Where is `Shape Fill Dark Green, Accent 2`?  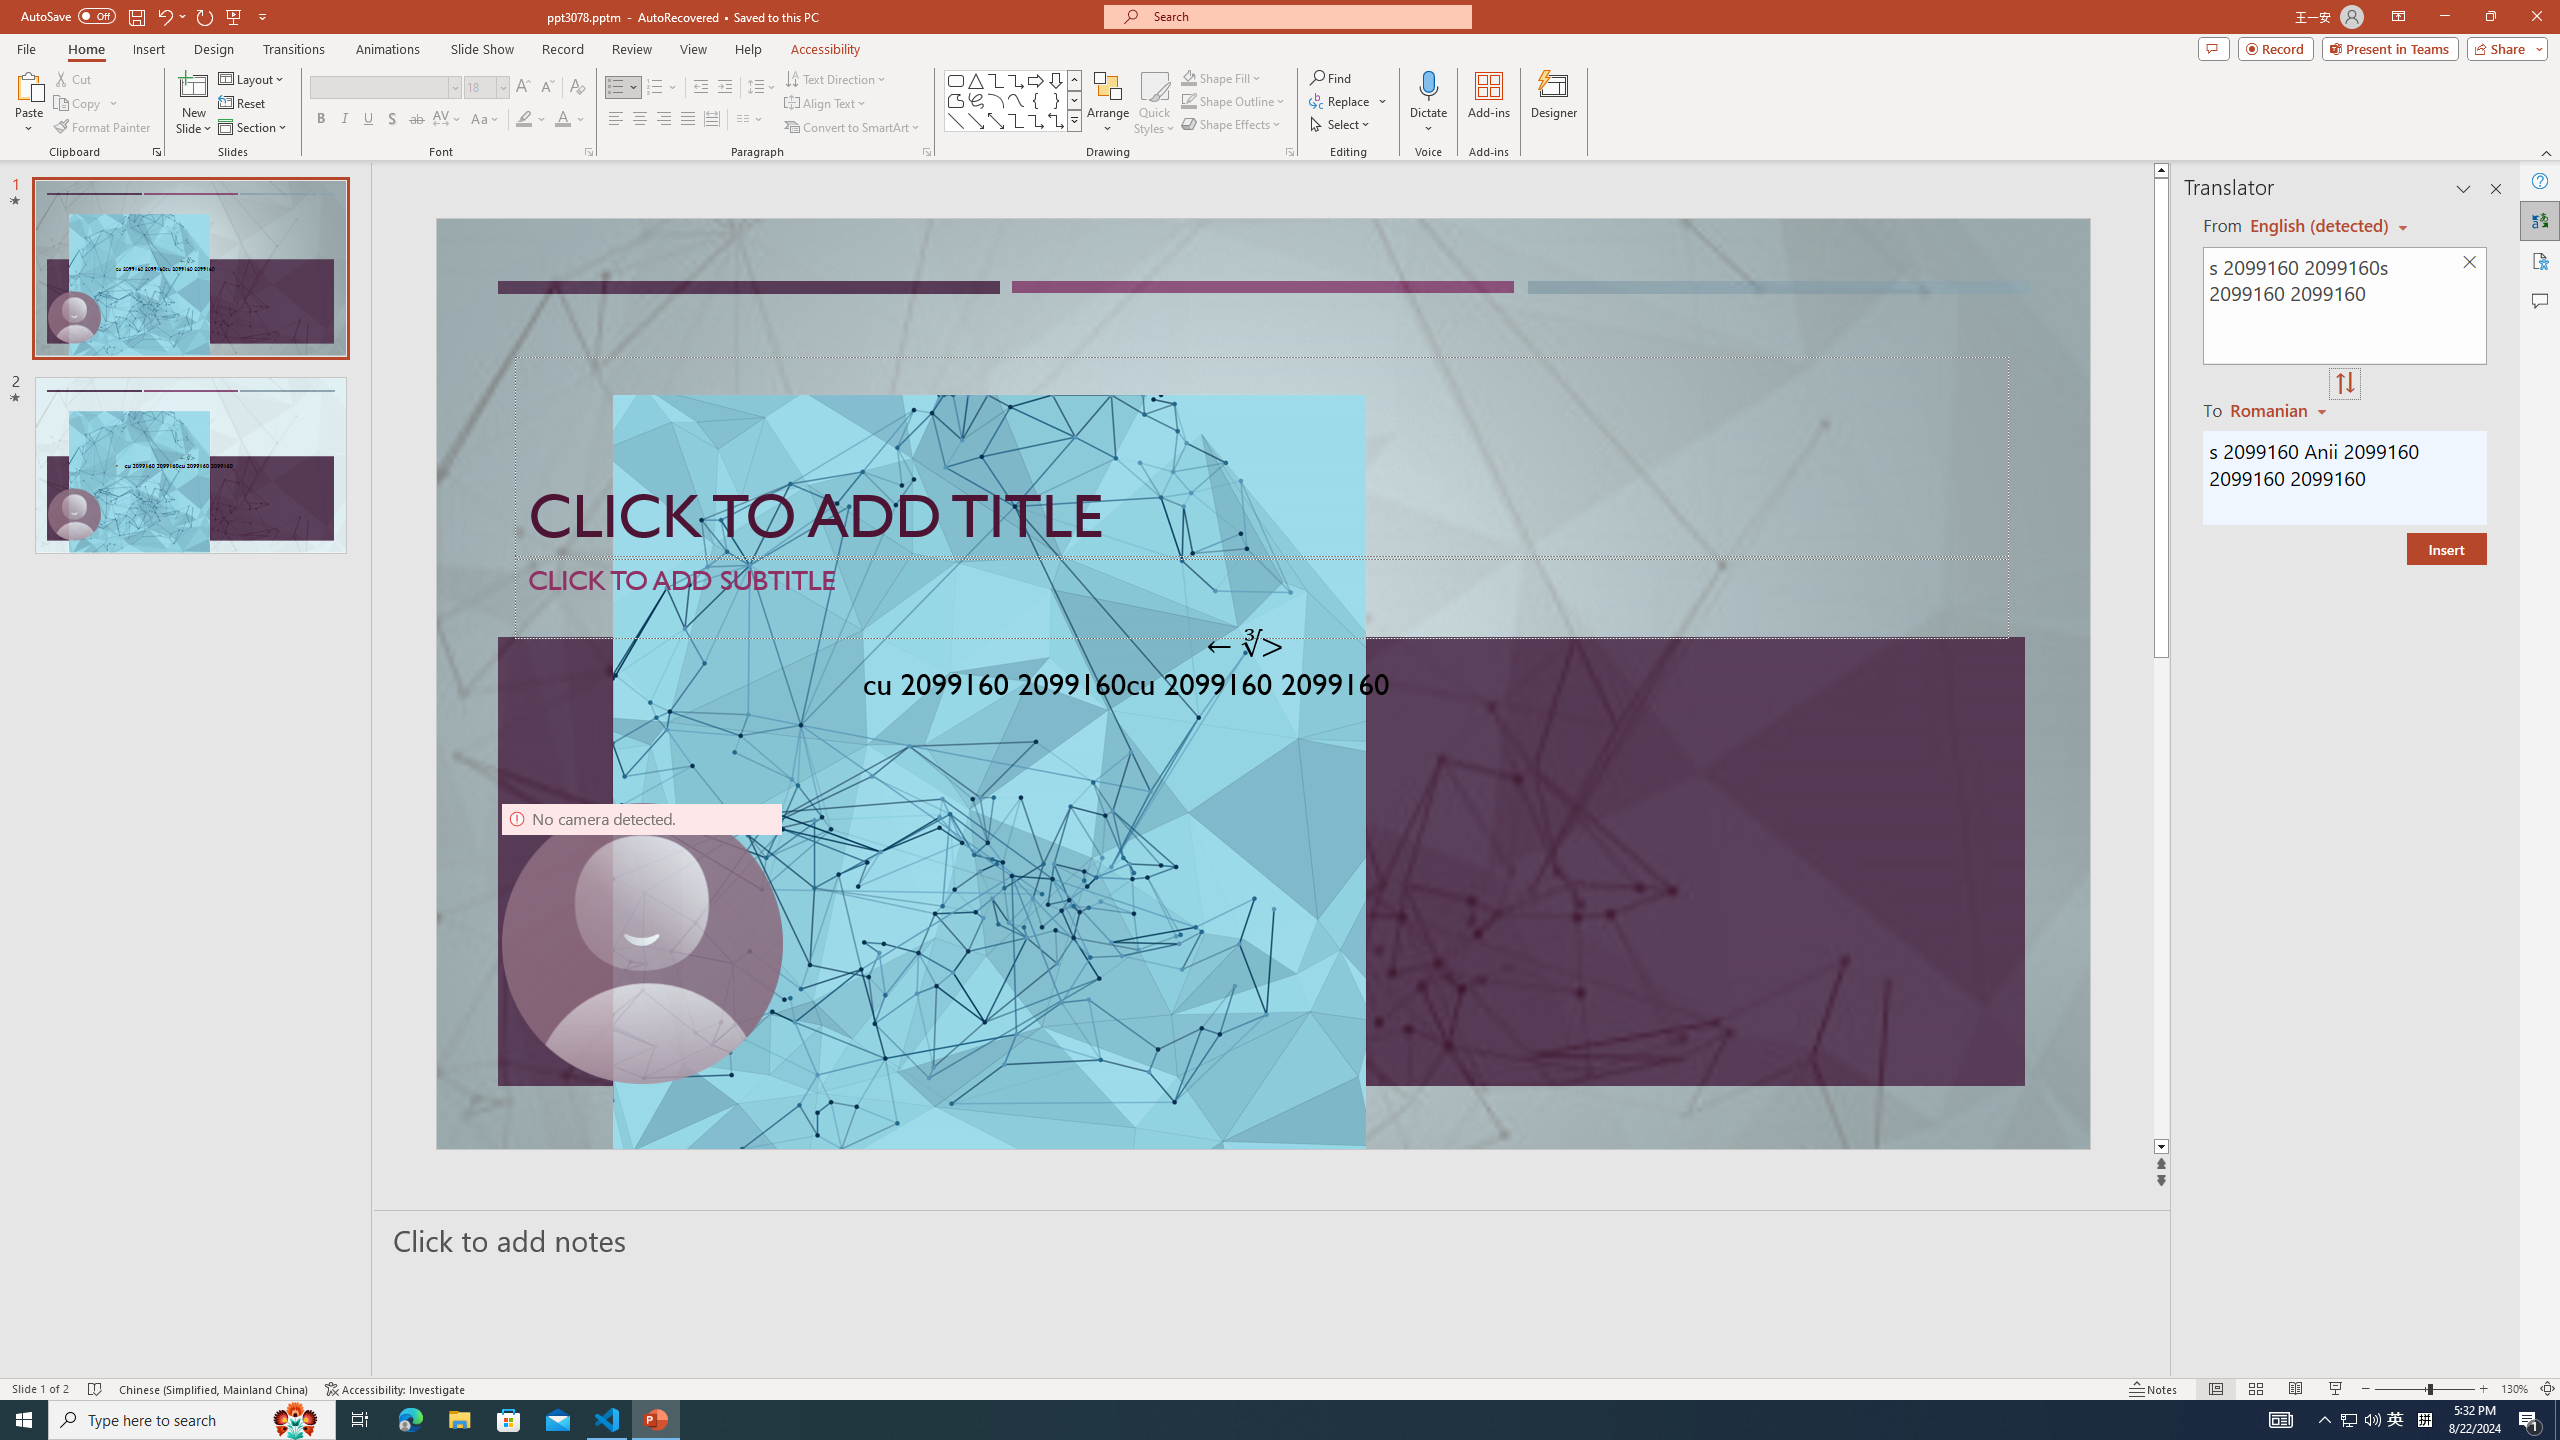 Shape Fill Dark Green, Accent 2 is located at coordinates (1188, 78).